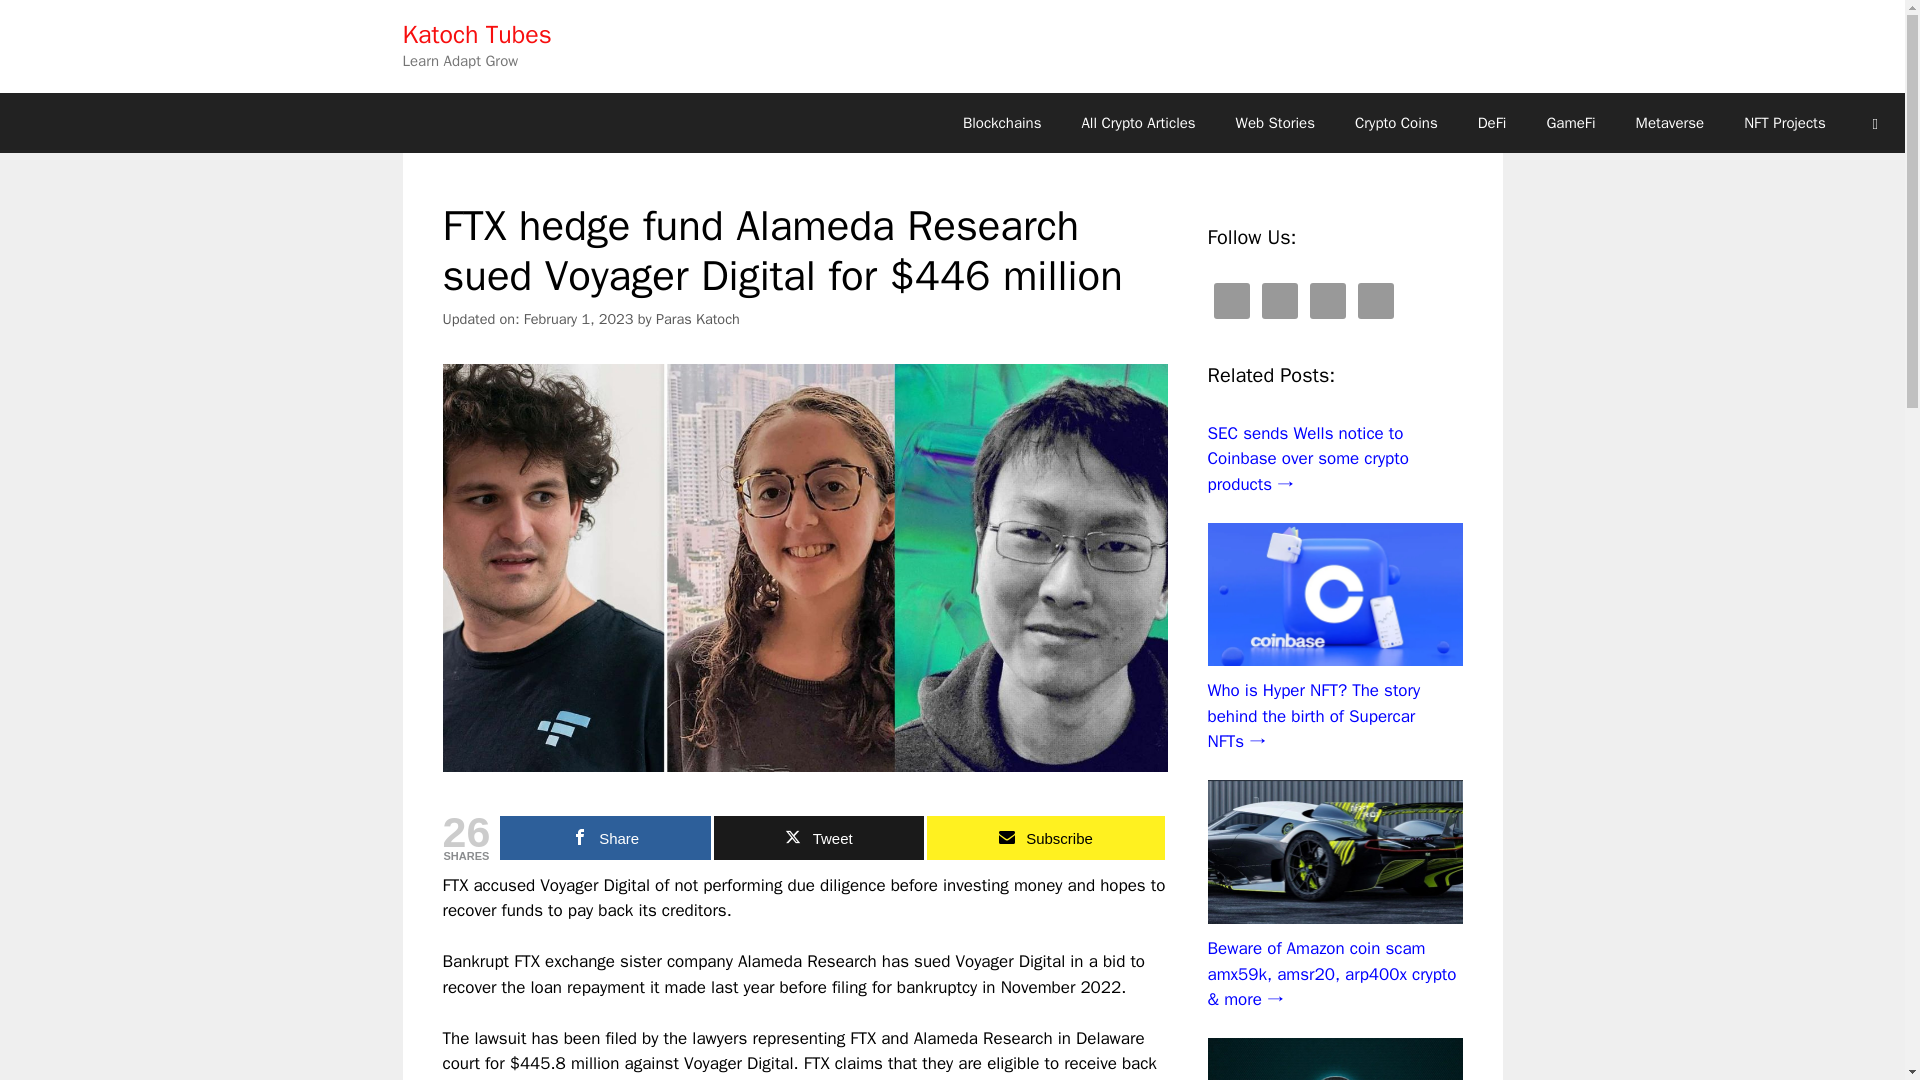  Describe the element at coordinates (1784, 122) in the screenshot. I see `NFT Projects` at that location.